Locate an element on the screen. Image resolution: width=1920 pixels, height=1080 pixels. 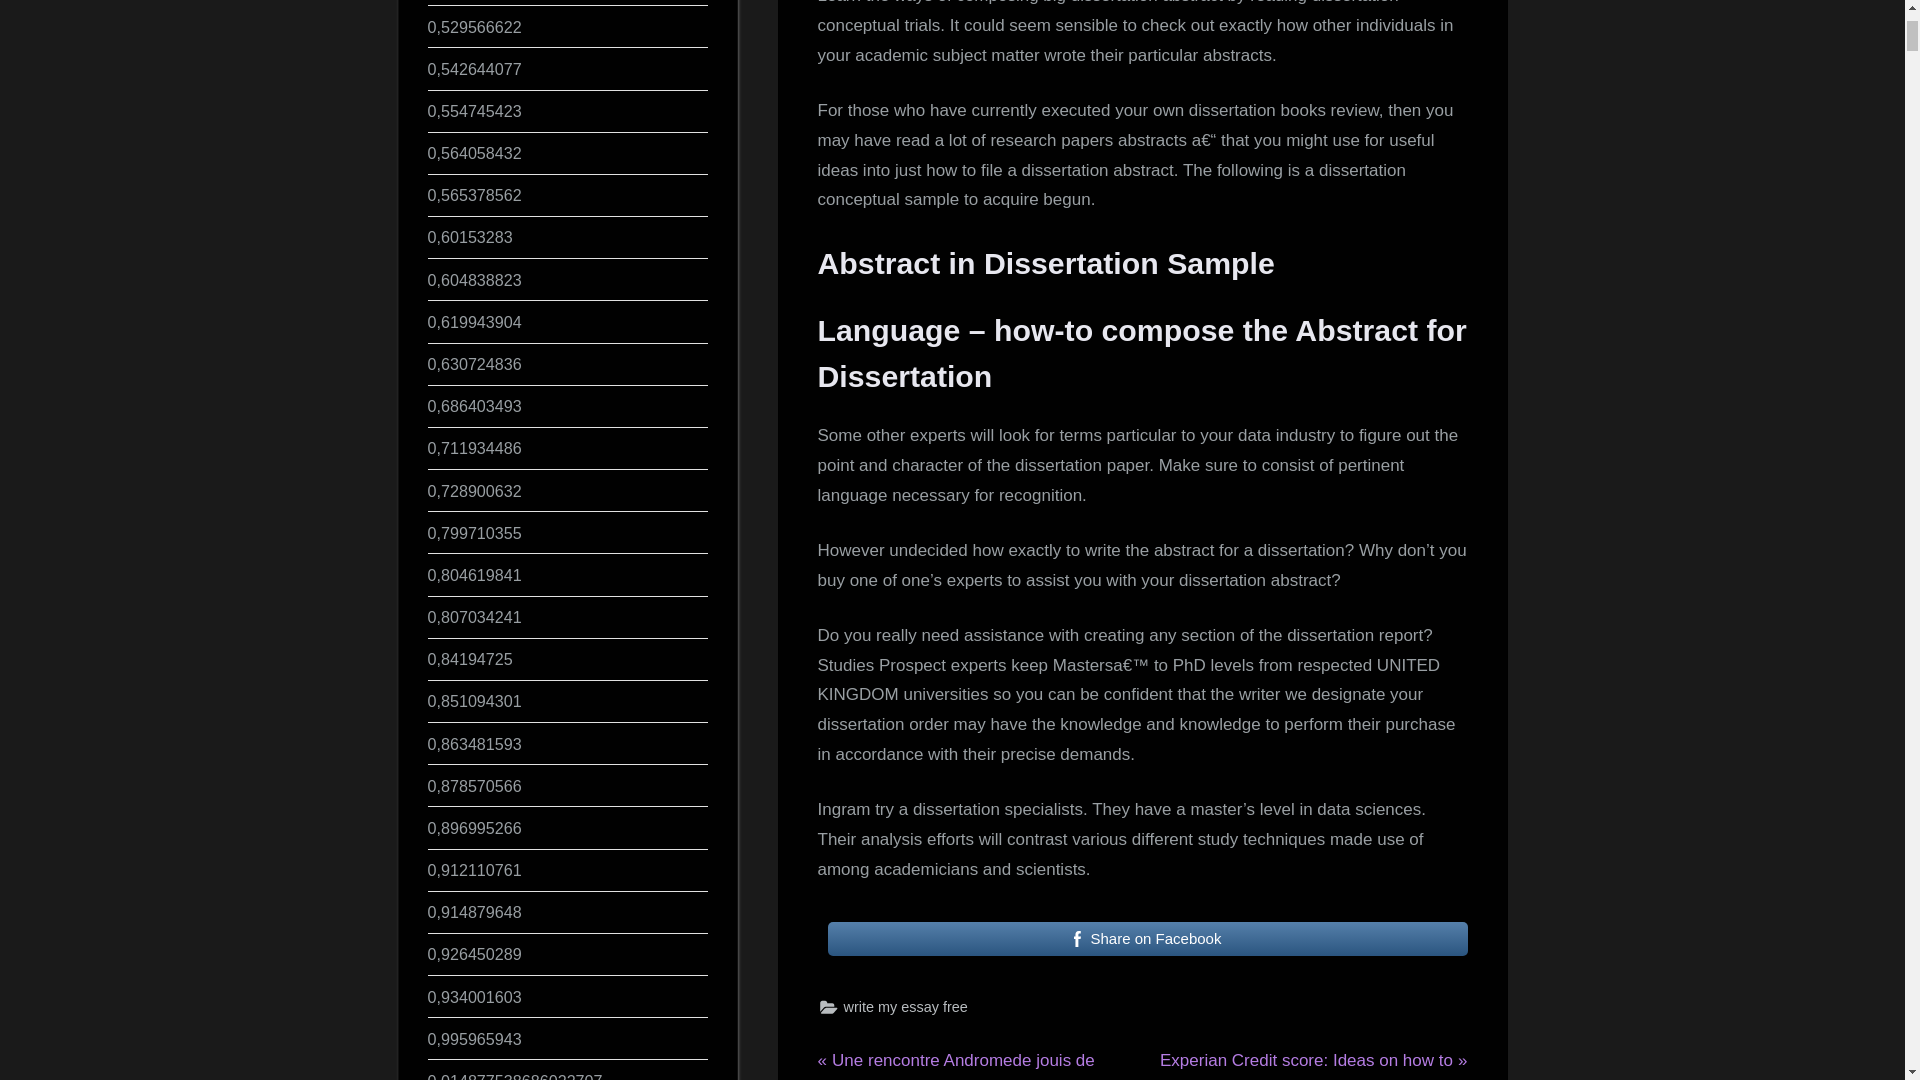
write my essay free is located at coordinates (906, 1006).